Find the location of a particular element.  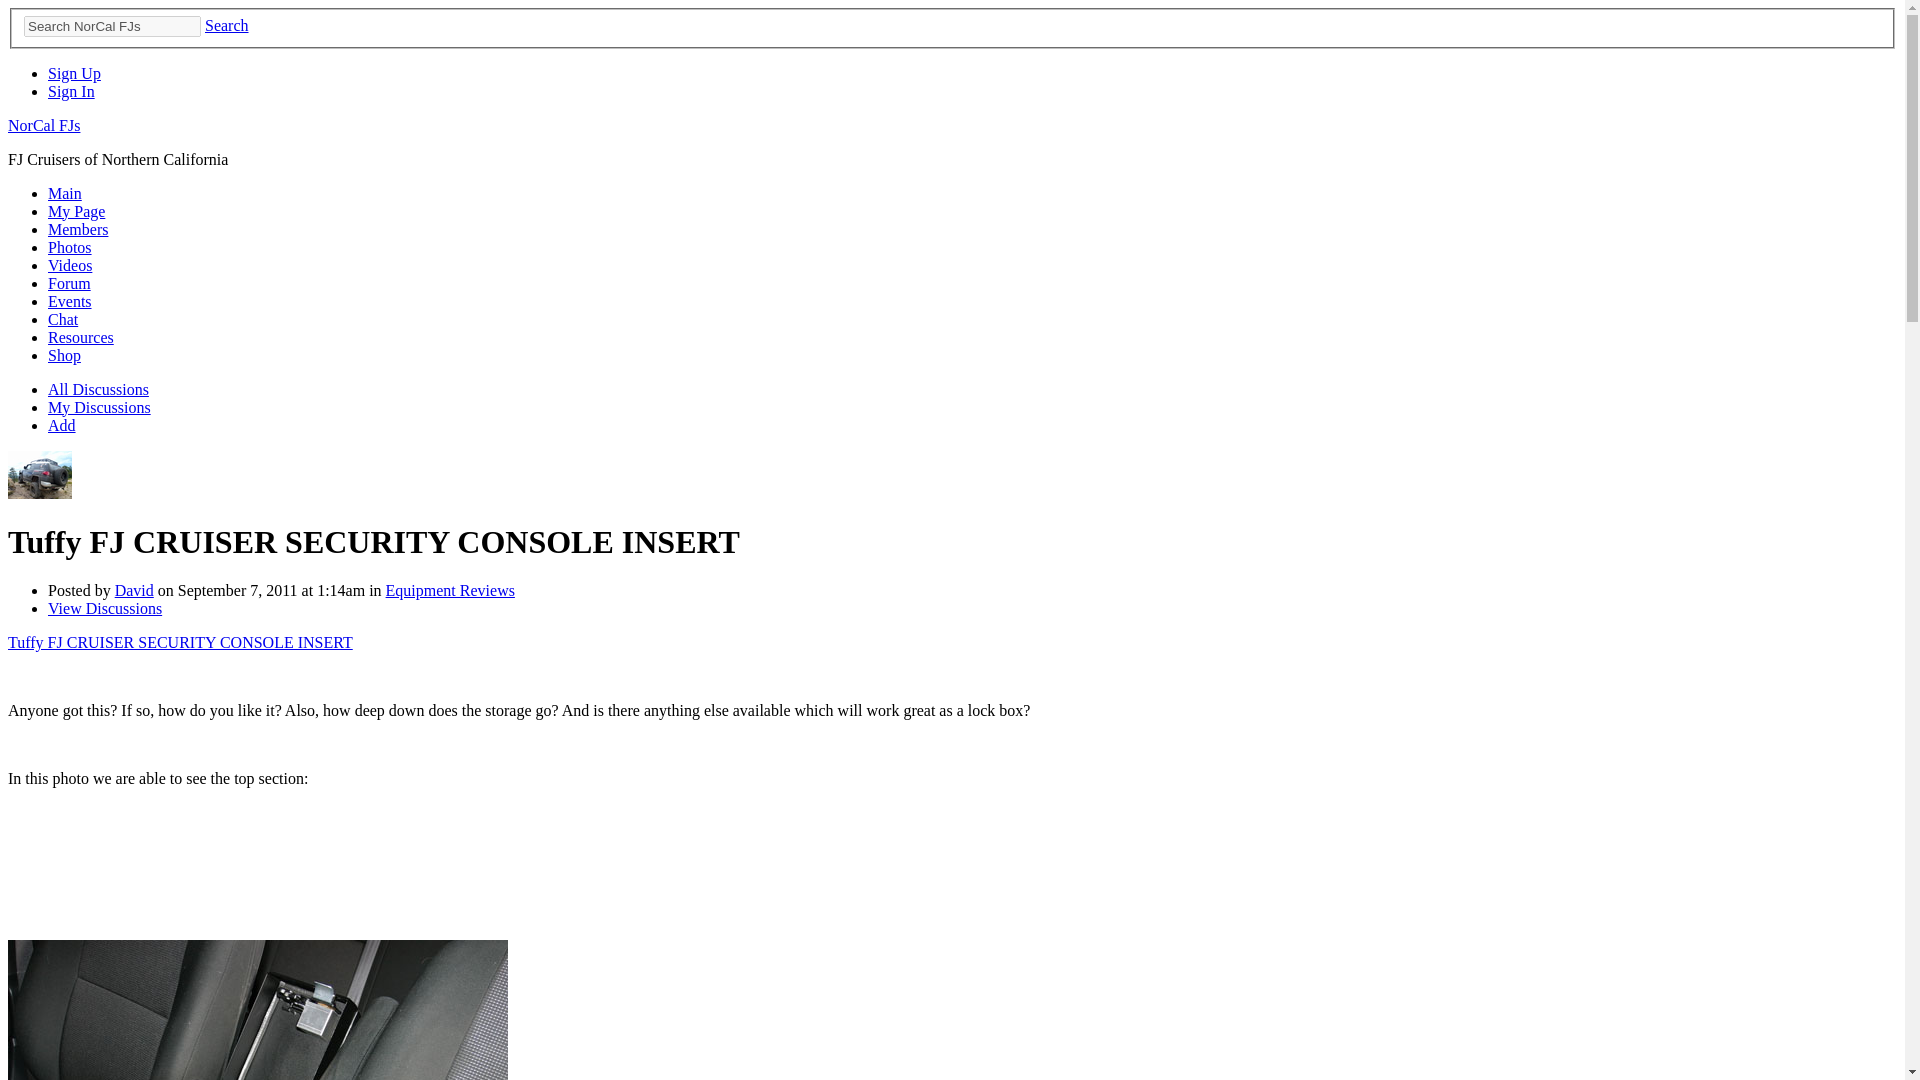

Search NorCal FJs is located at coordinates (112, 26).